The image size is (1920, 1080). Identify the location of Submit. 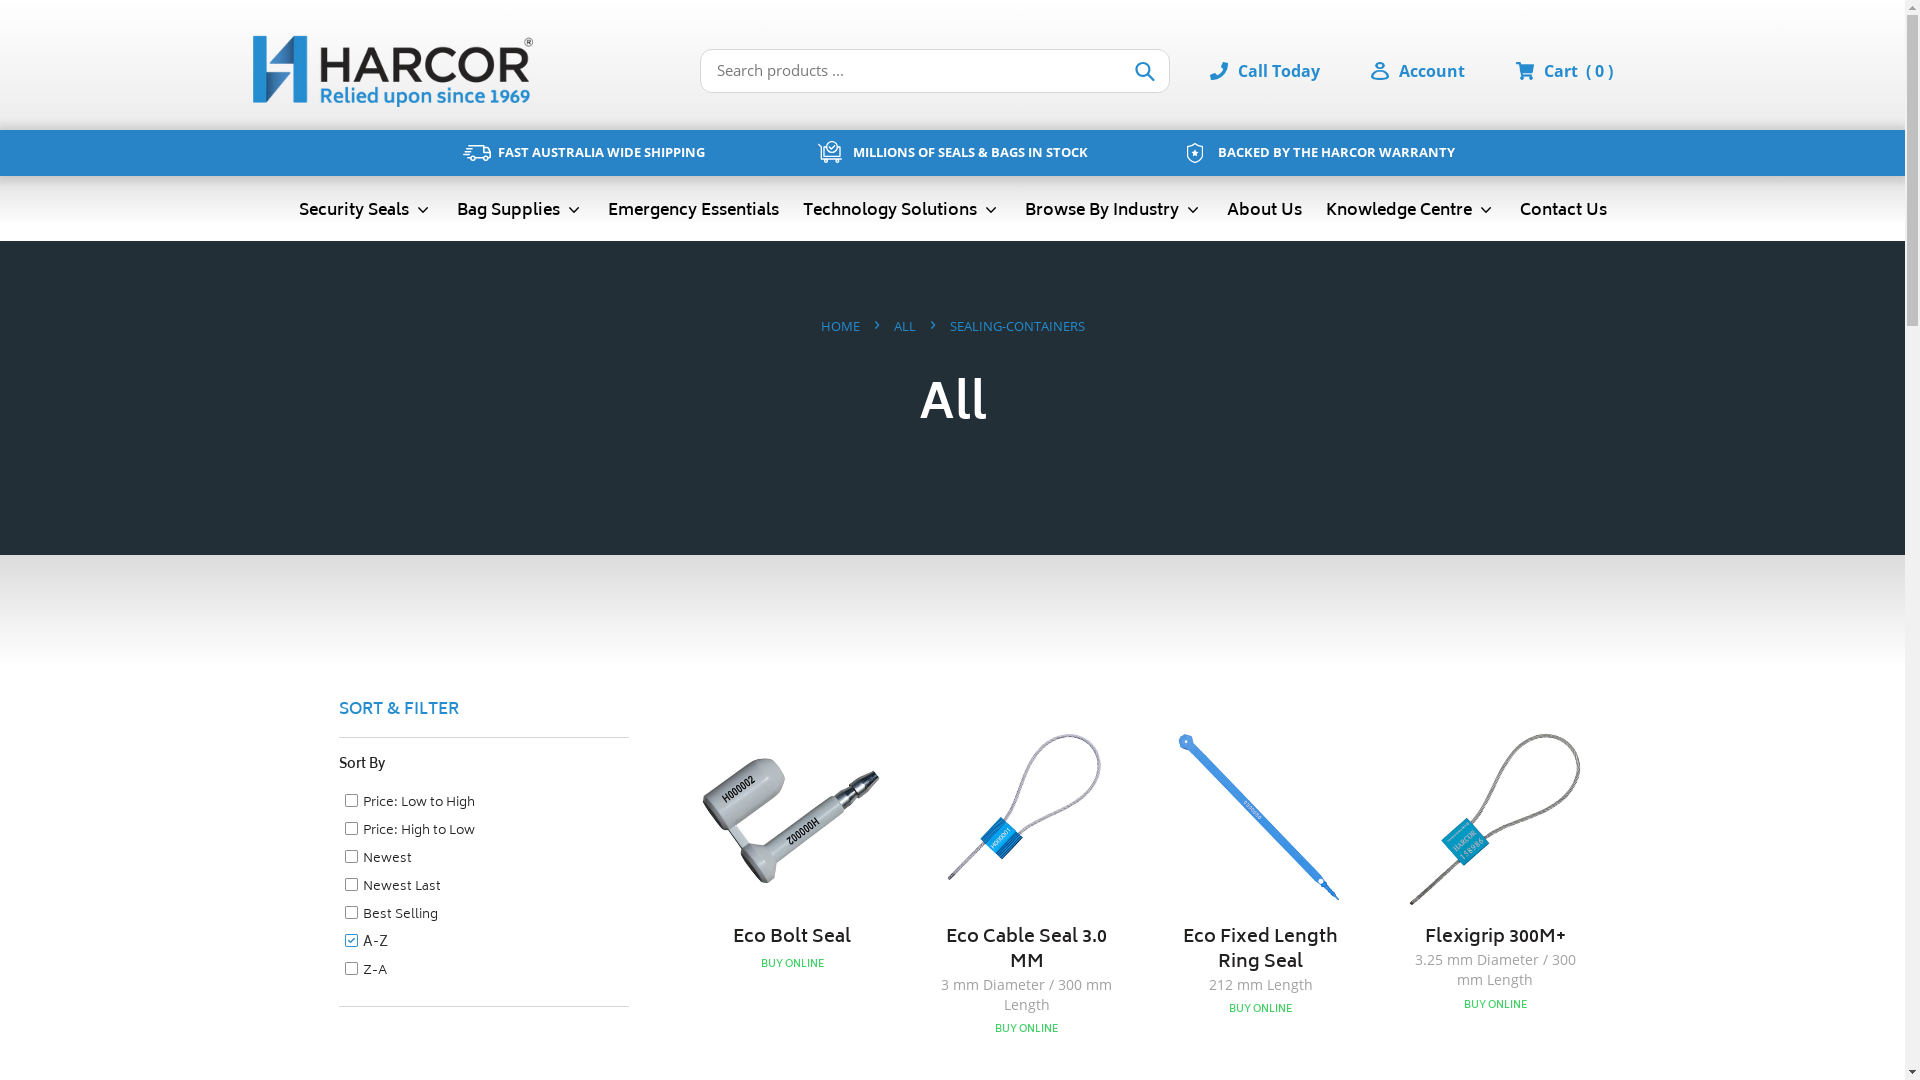
(1146, 71).